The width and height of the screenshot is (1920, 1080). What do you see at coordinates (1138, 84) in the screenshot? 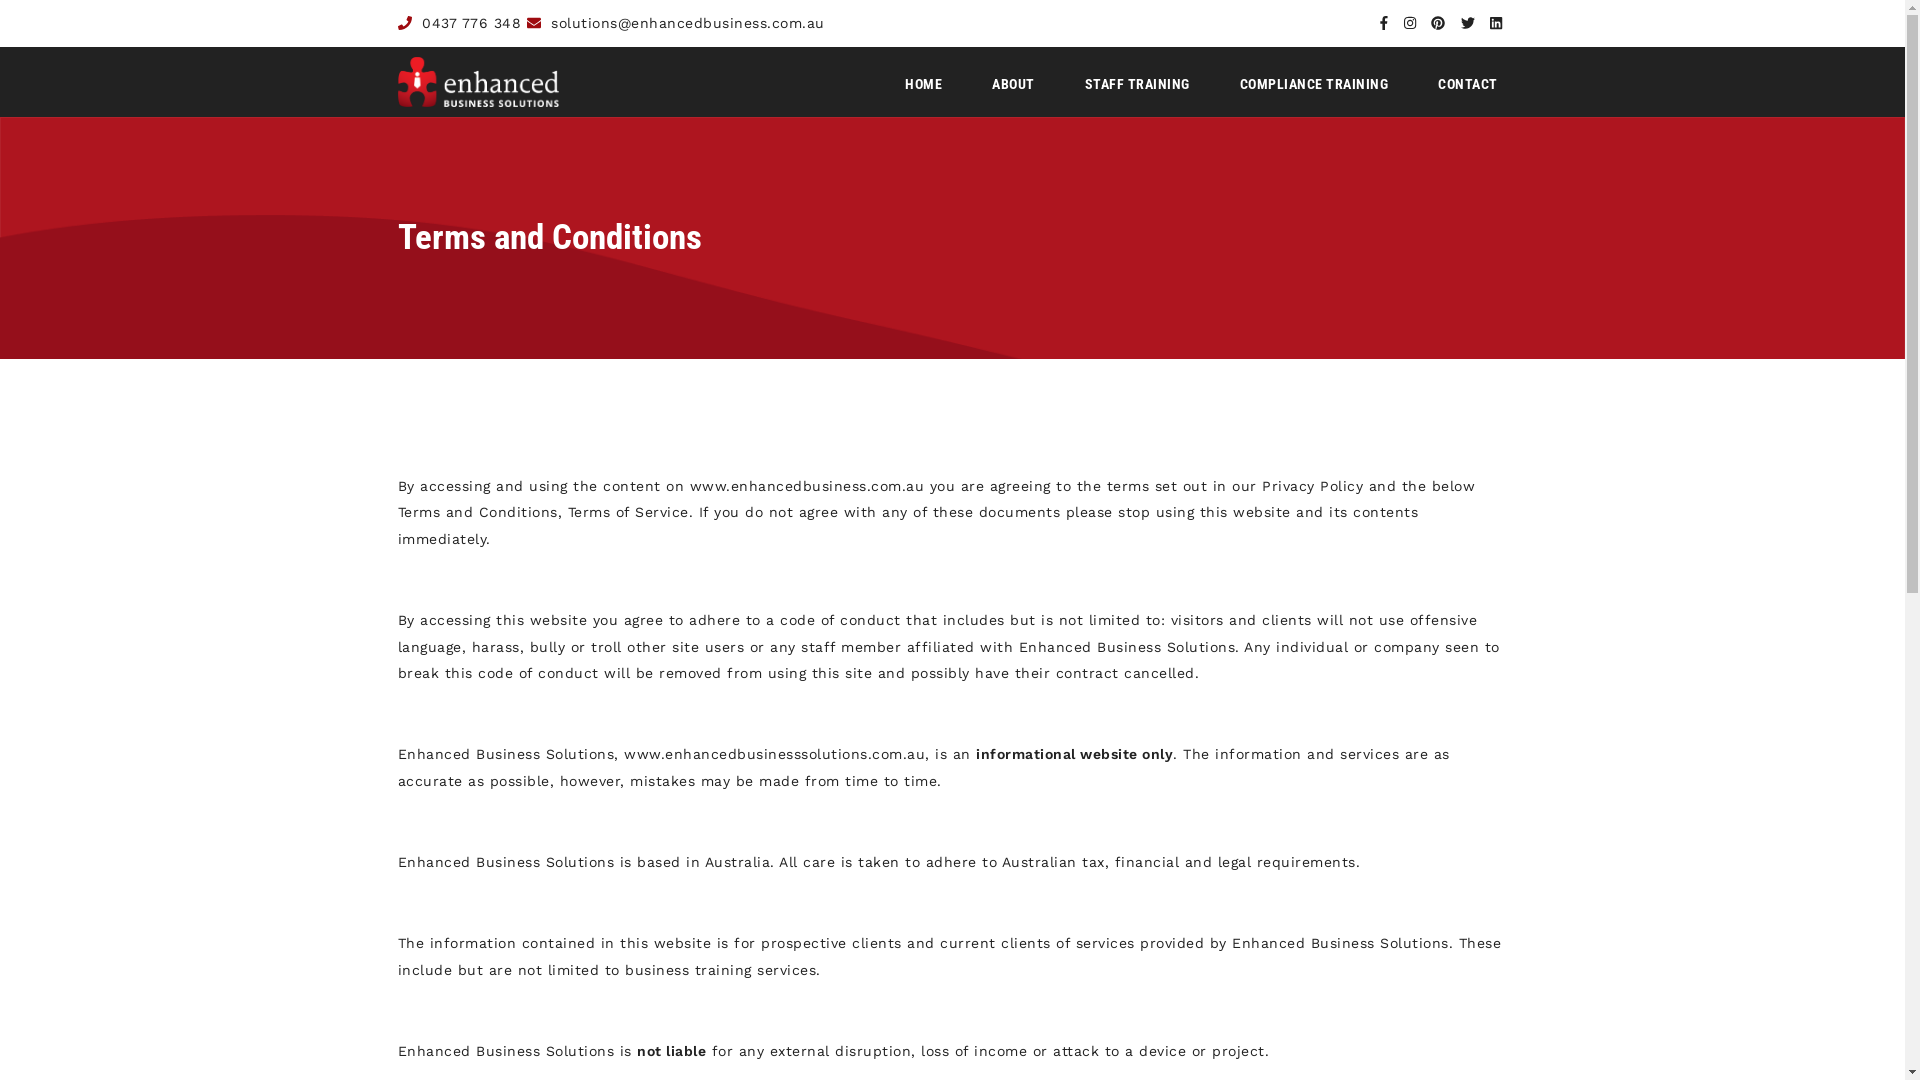
I see `STAFF TRAINING` at bounding box center [1138, 84].